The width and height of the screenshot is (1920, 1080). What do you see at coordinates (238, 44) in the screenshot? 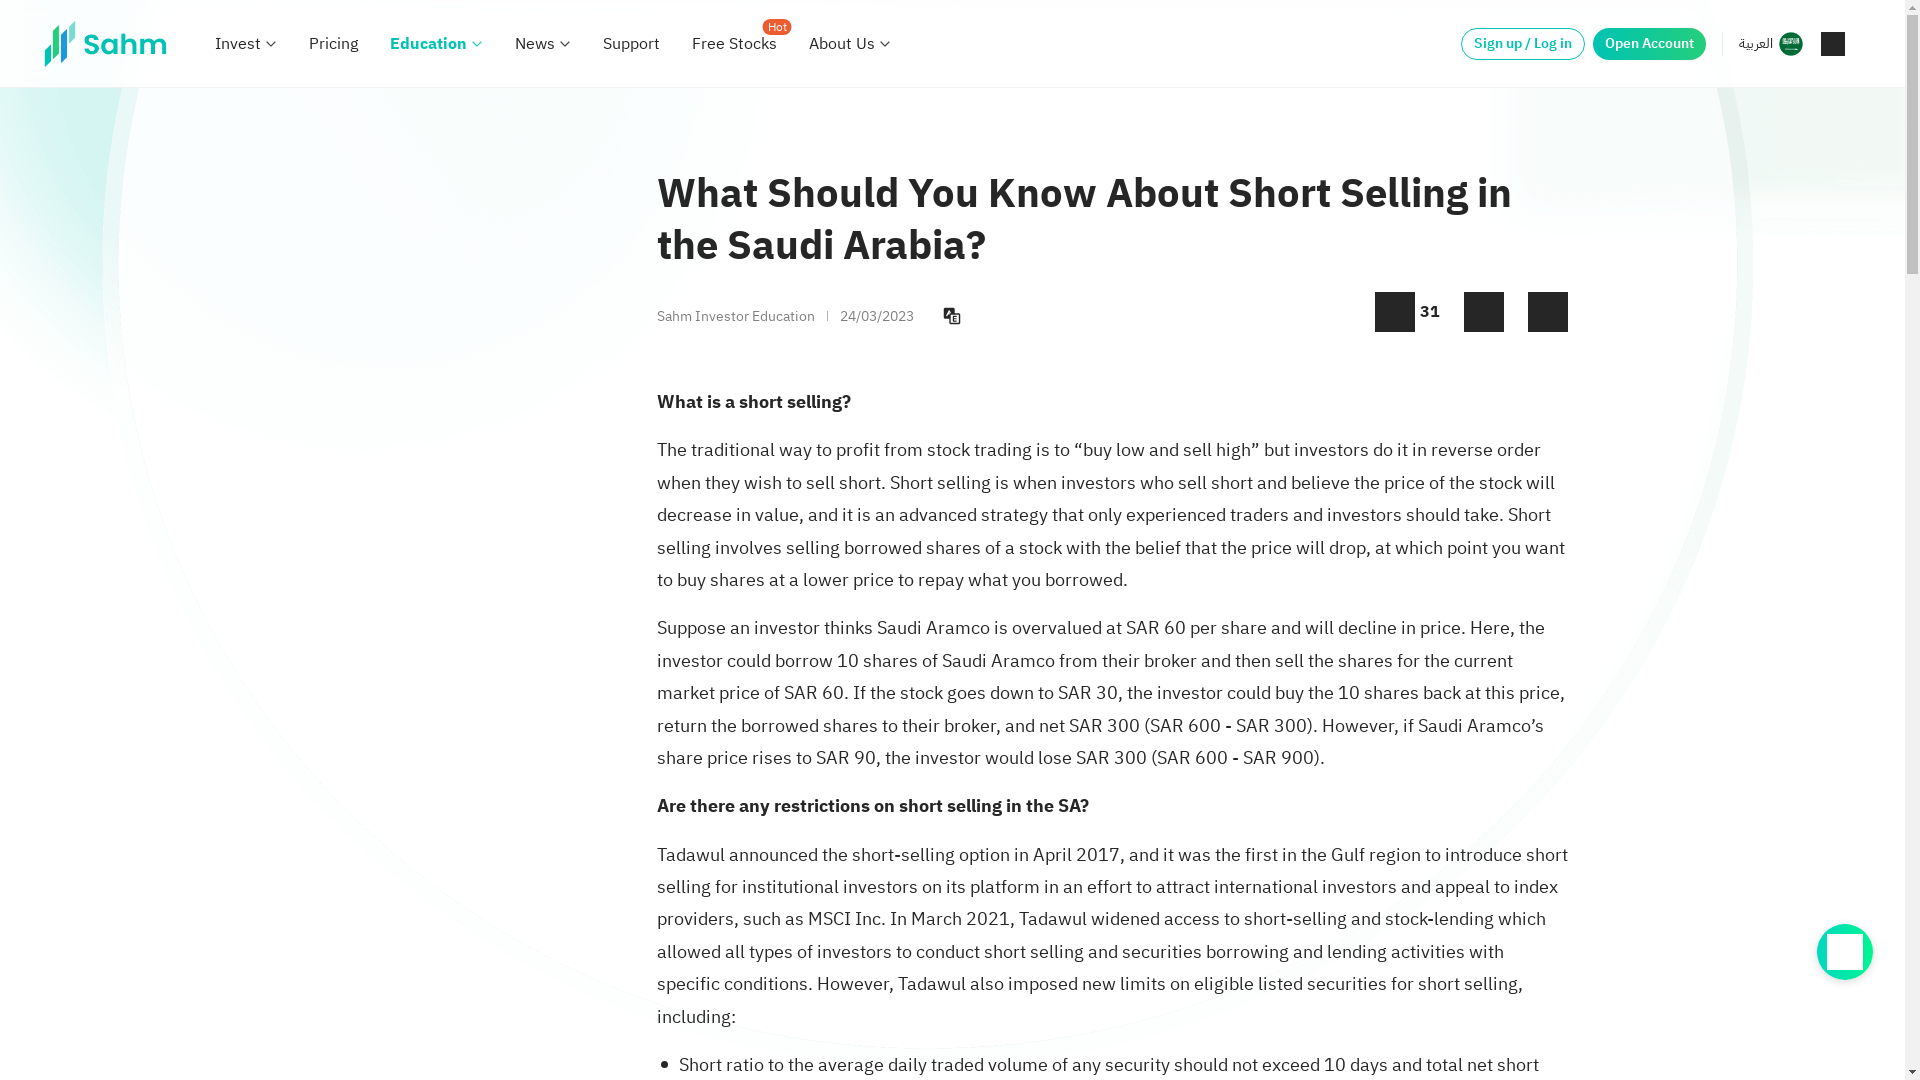
I see `Invest` at bounding box center [238, 44].